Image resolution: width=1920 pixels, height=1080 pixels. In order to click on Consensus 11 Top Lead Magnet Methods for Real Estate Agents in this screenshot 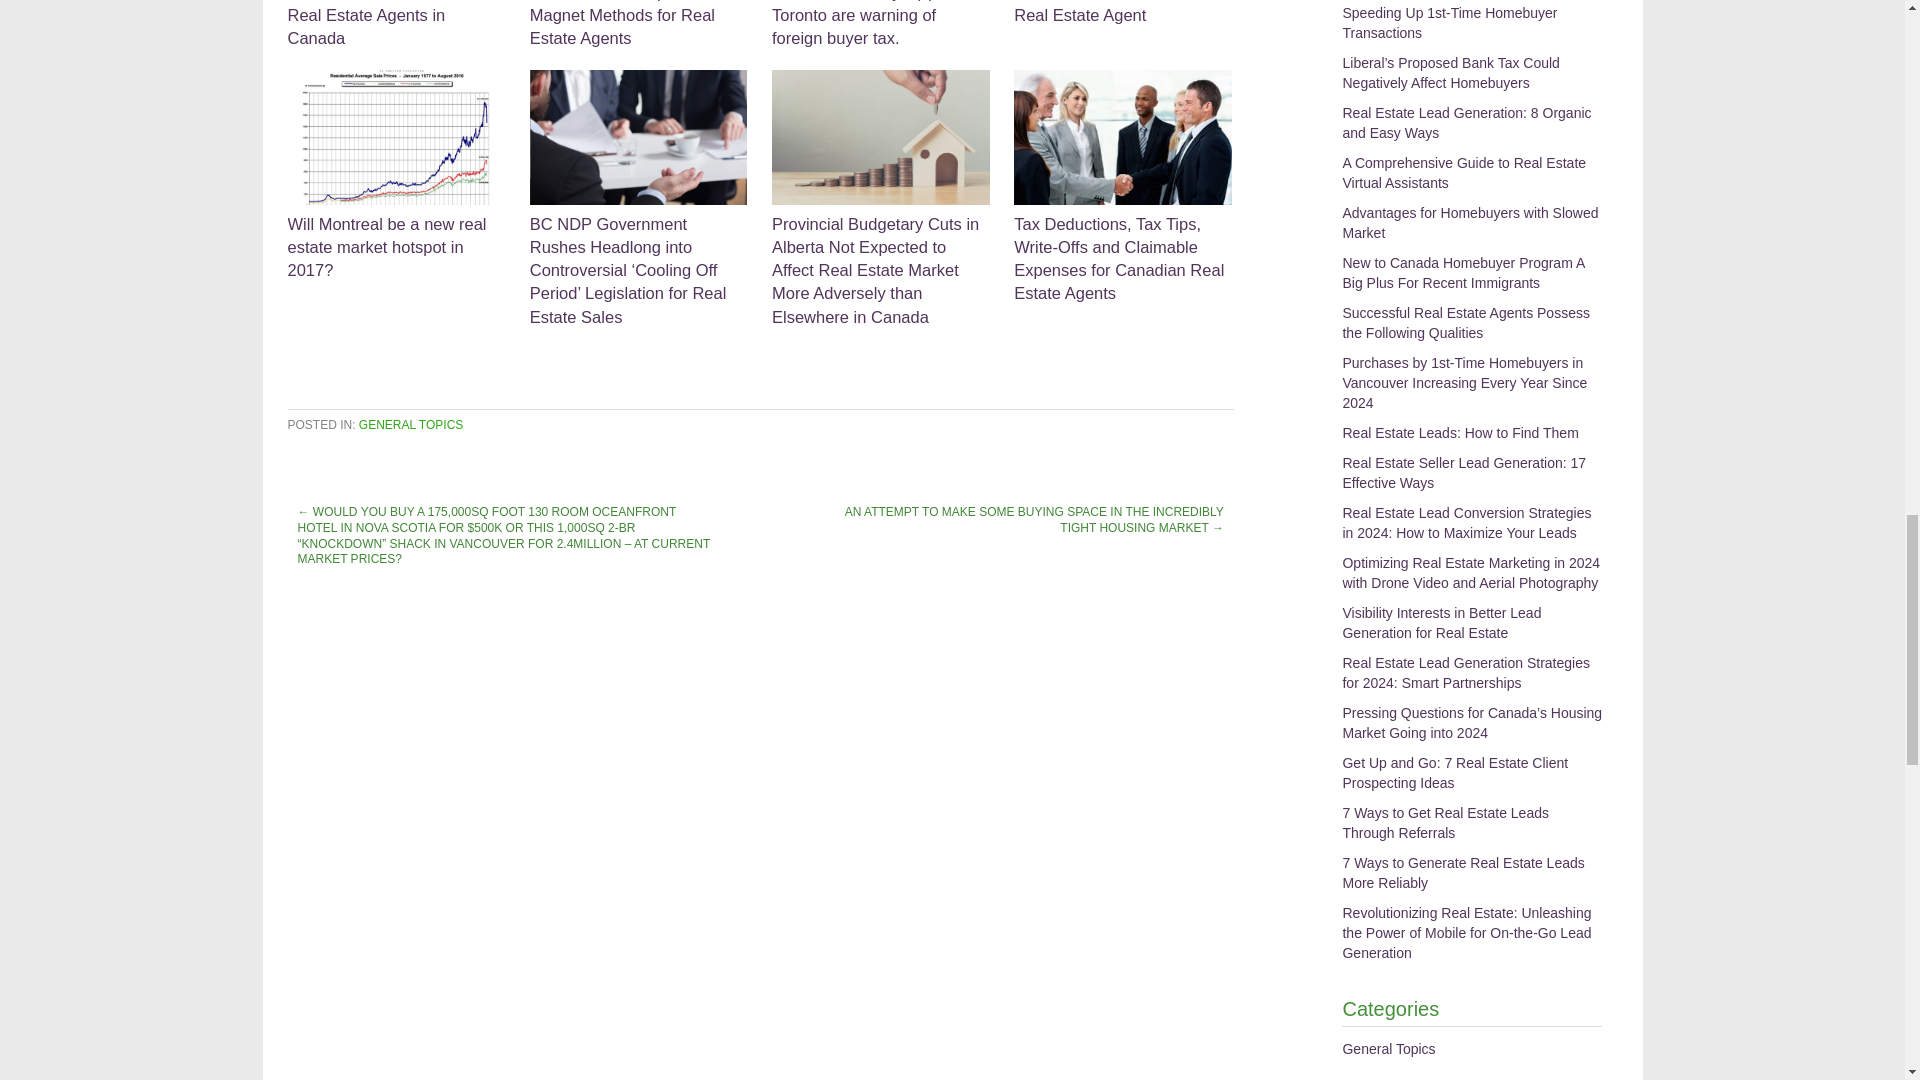, I will do `click(638, 24)`.